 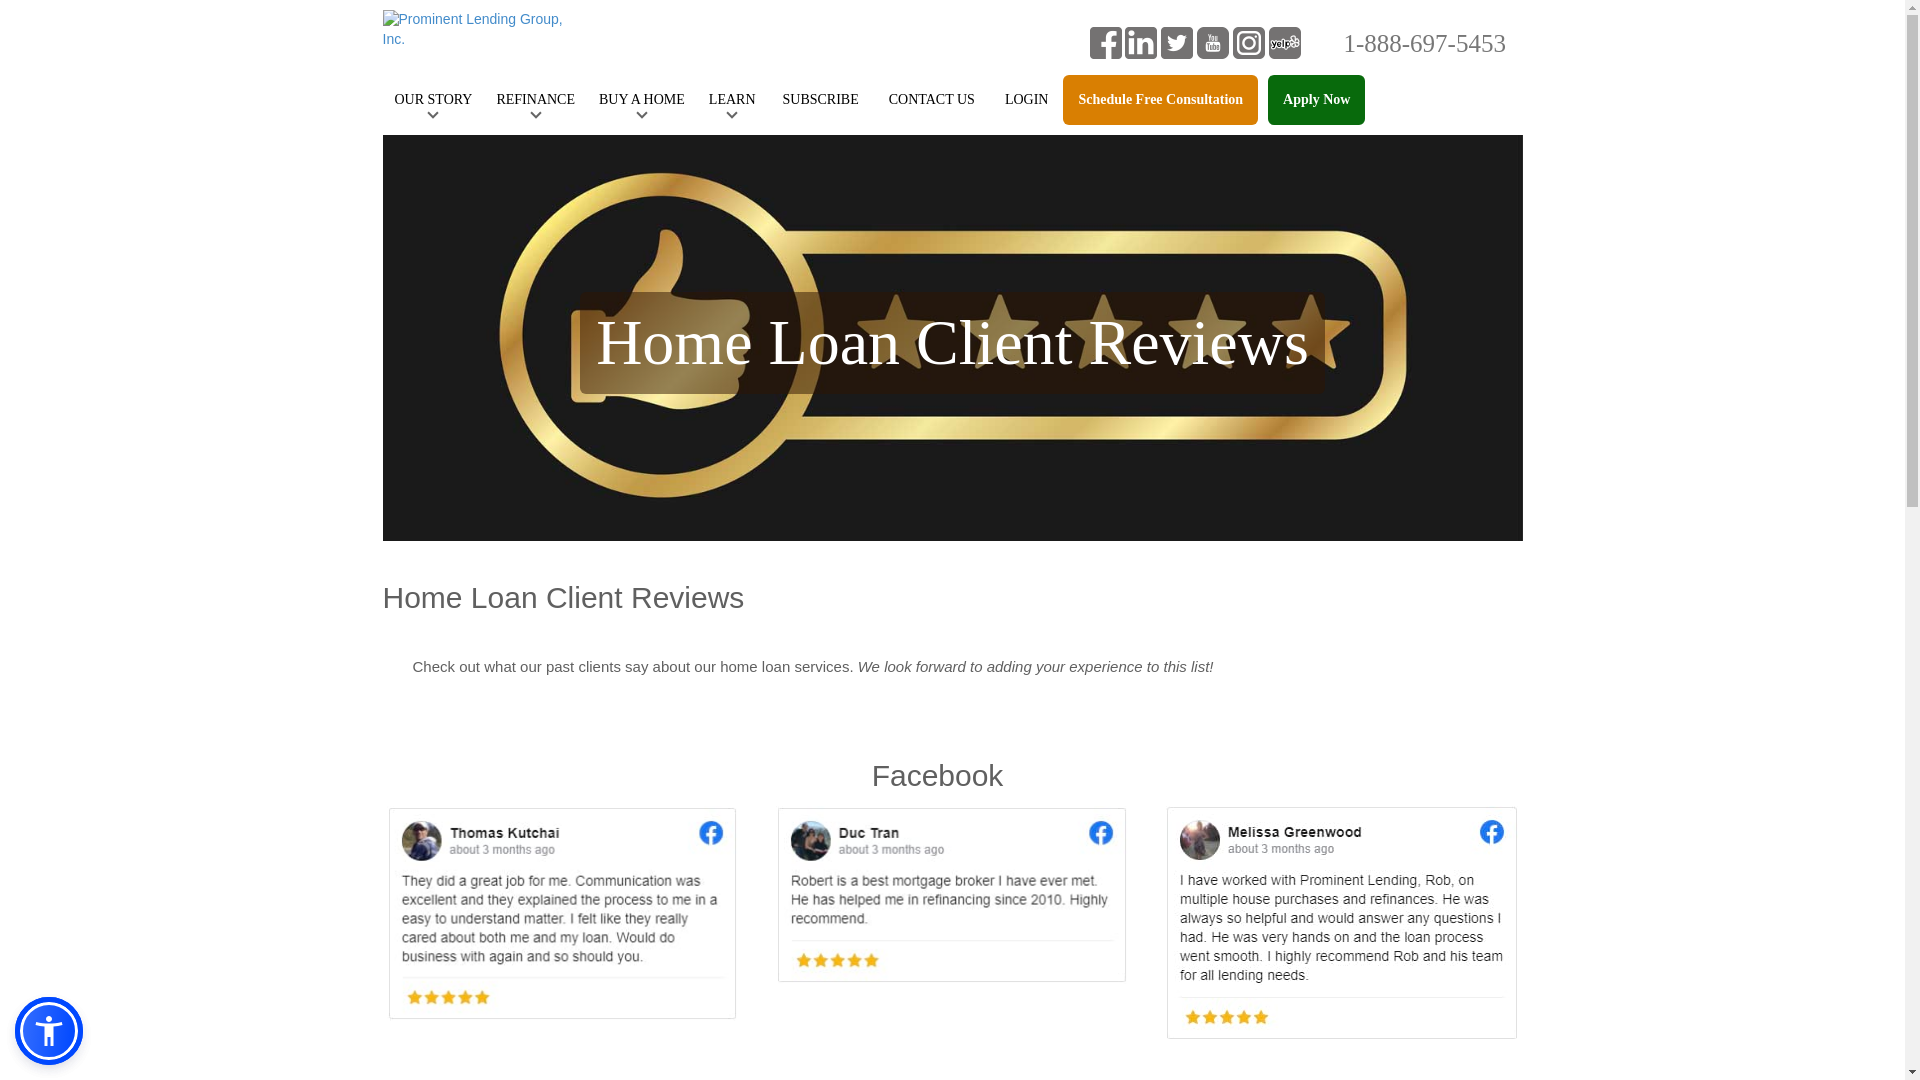 What do you see at coordinates (432, 100) in the screenshot?
I see `OUR STORY` at bounding box center [432, 100].